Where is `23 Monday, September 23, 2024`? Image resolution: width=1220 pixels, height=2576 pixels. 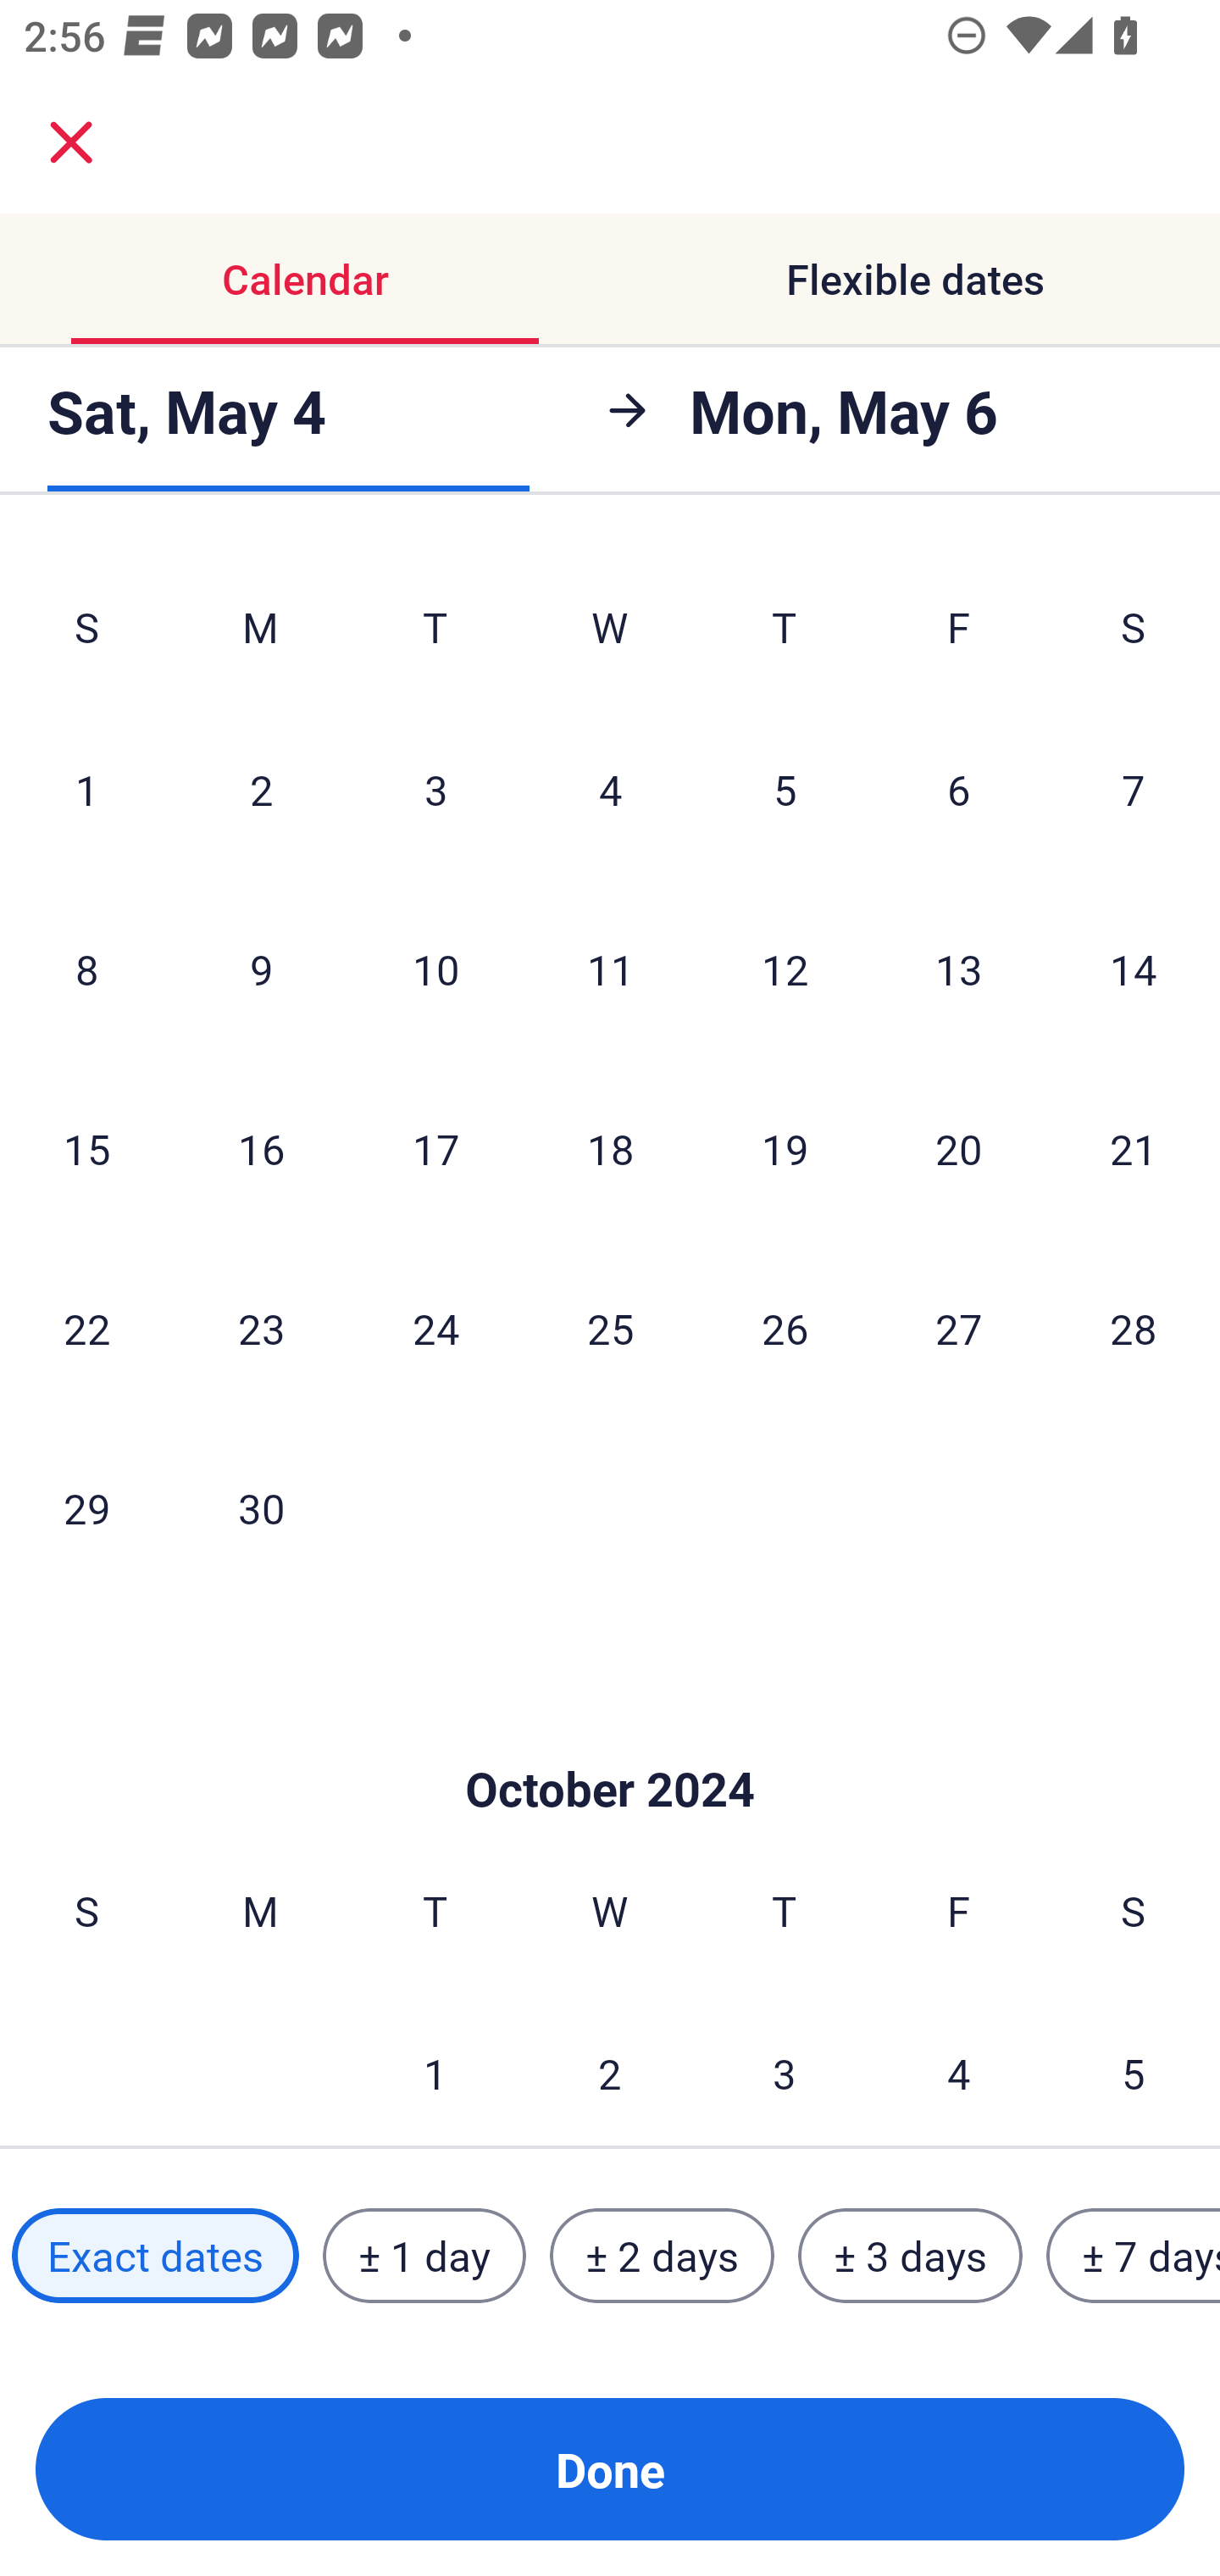
23 Monday, September 23, 2024 is located at coordinates (261, 1327).